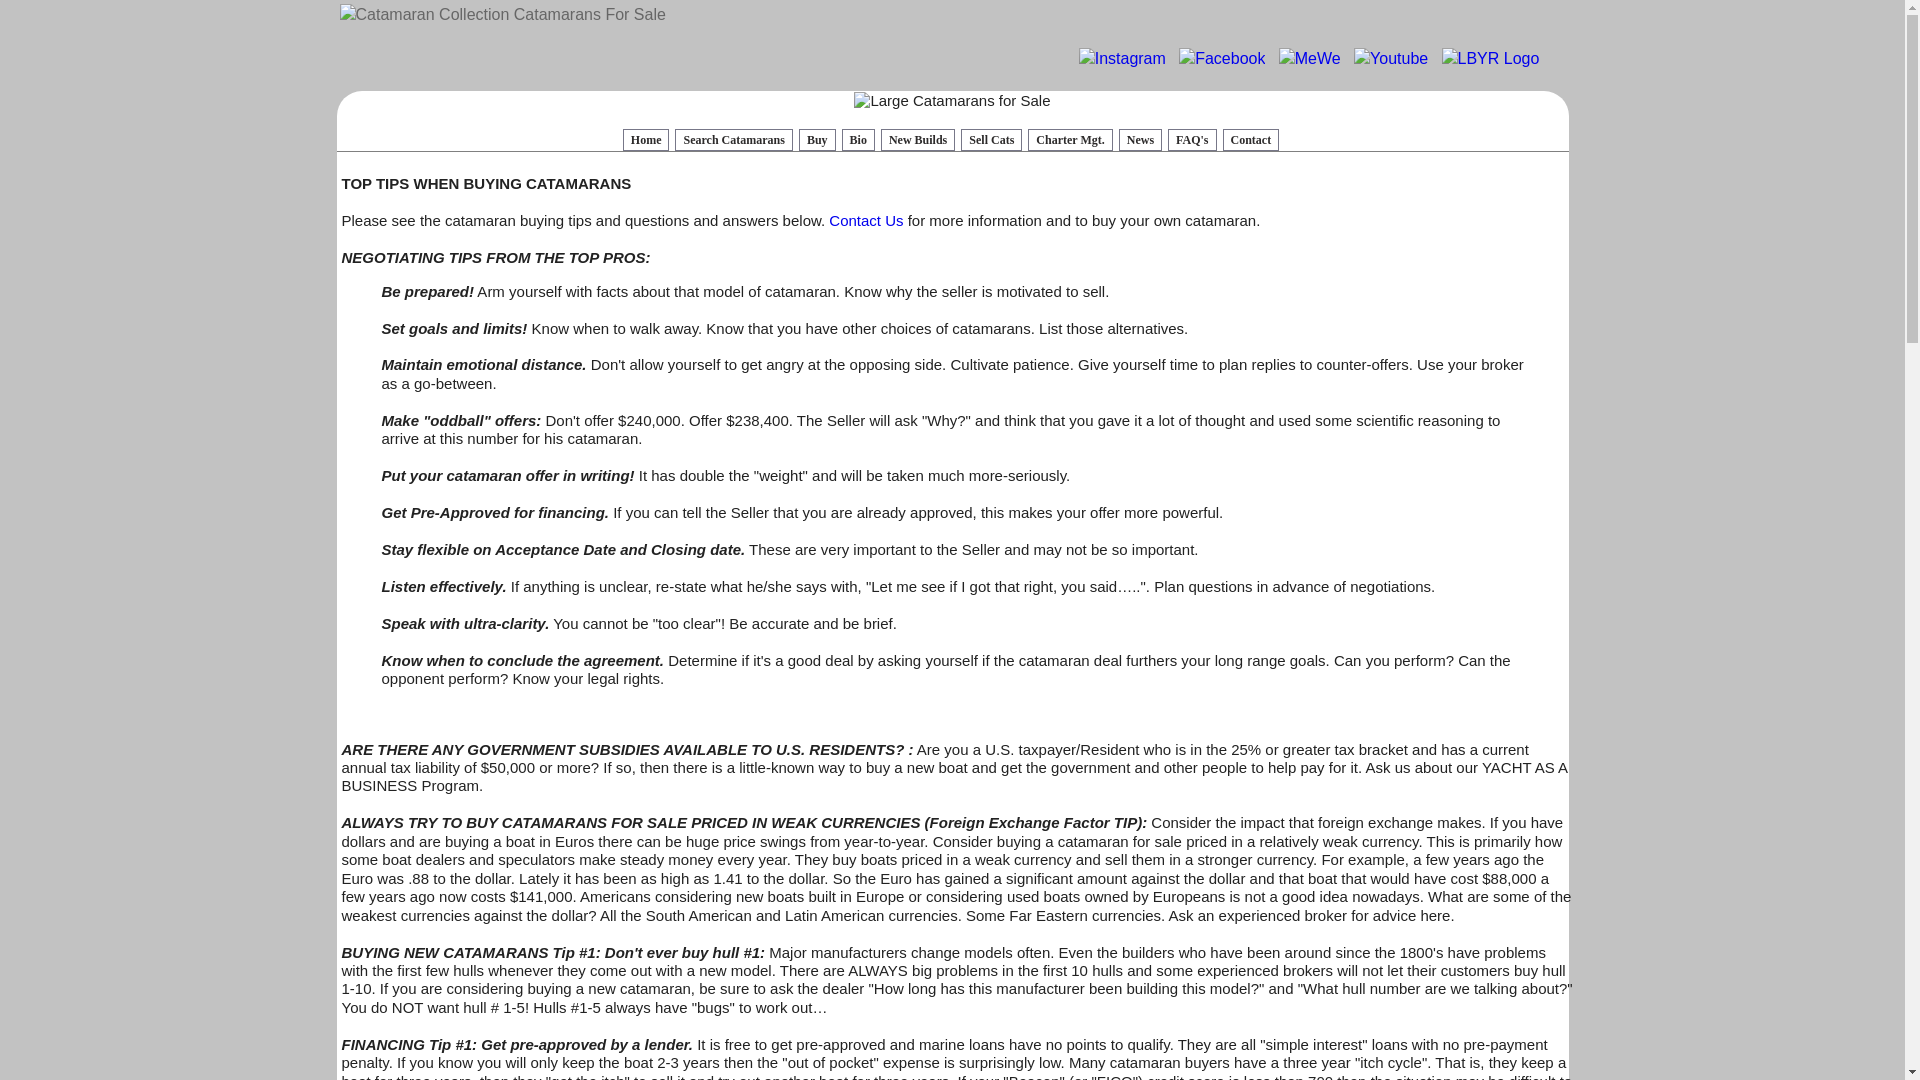 This screenshot has height=1080, width=1920. Describe the element at coordinates (816, 140) in the screenshot. I see `Buy` at that location.